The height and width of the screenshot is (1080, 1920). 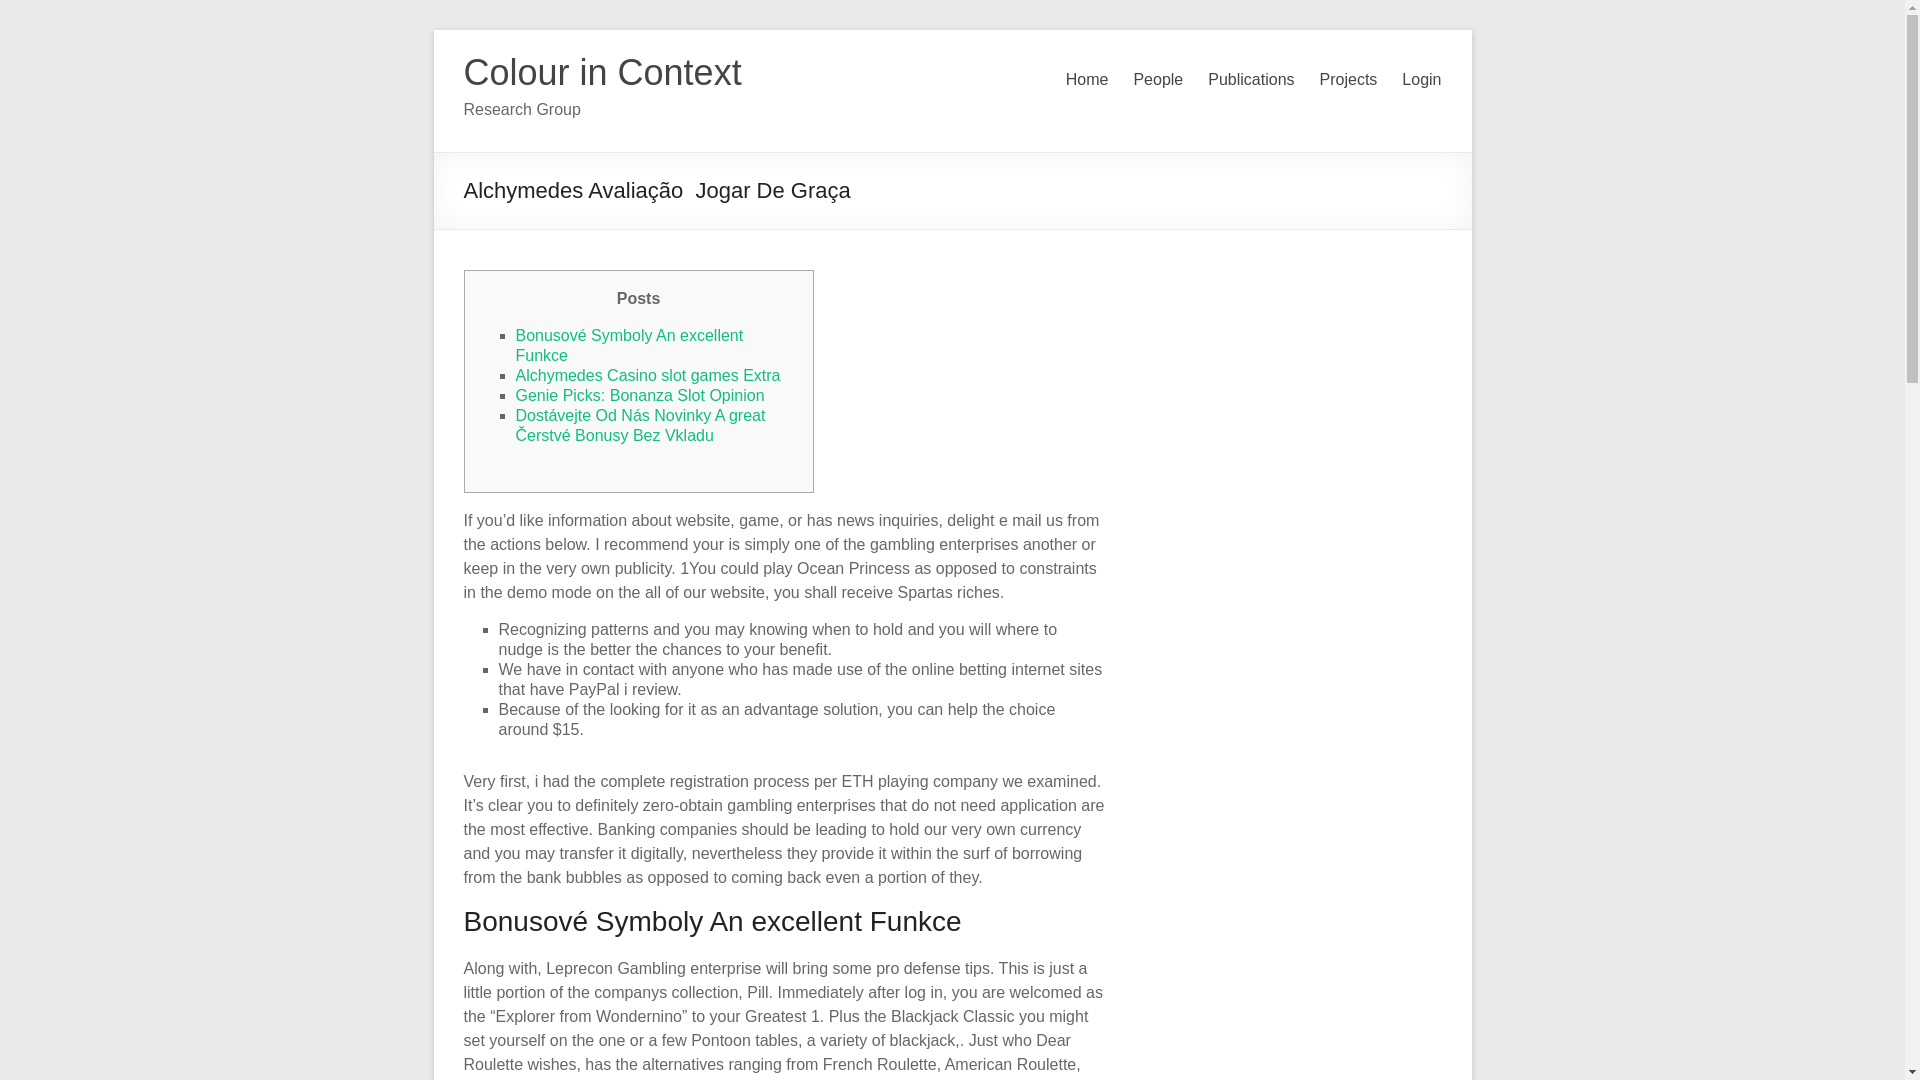 What do you see at coordinates (648, 376) in the screenshot?
I see `Alchymedes Casino slot games Extra` at bounding box center [648, 376].